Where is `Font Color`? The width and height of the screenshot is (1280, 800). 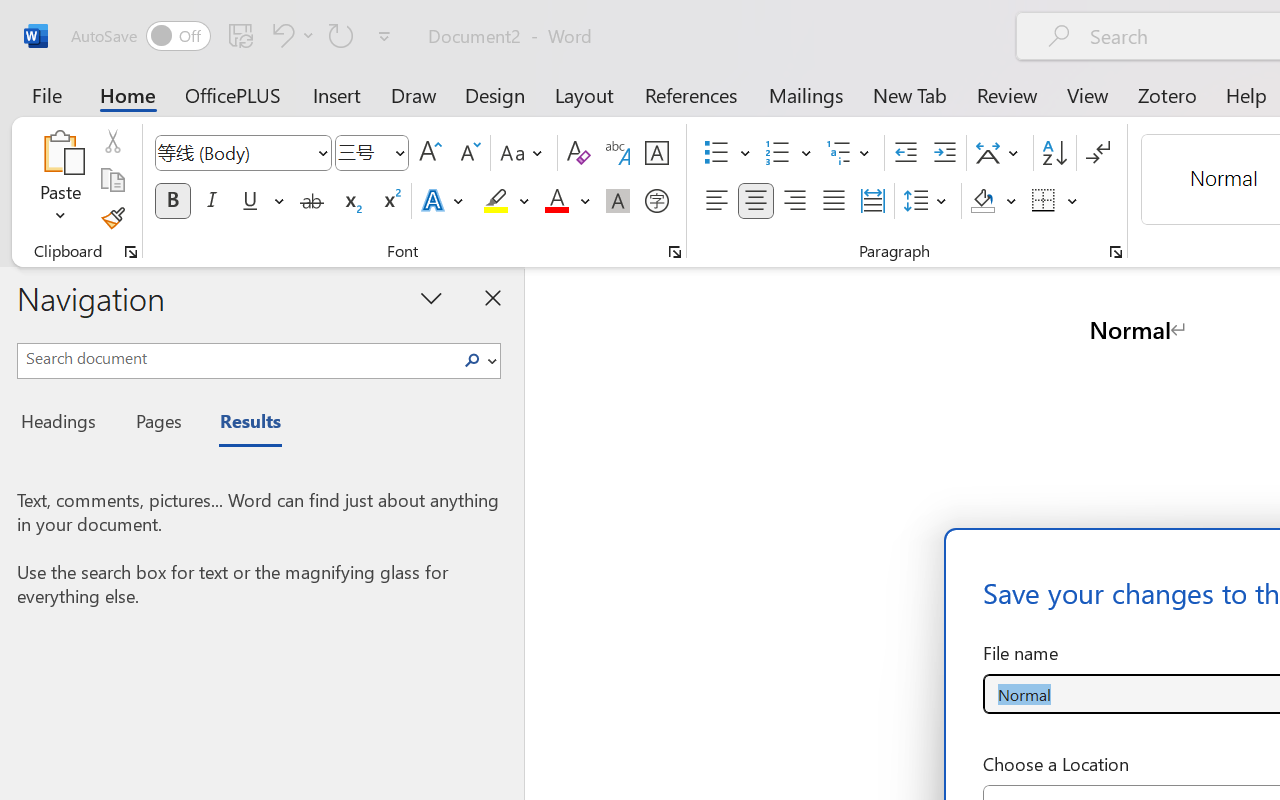
Font Color is located at coordinates (567, 201).